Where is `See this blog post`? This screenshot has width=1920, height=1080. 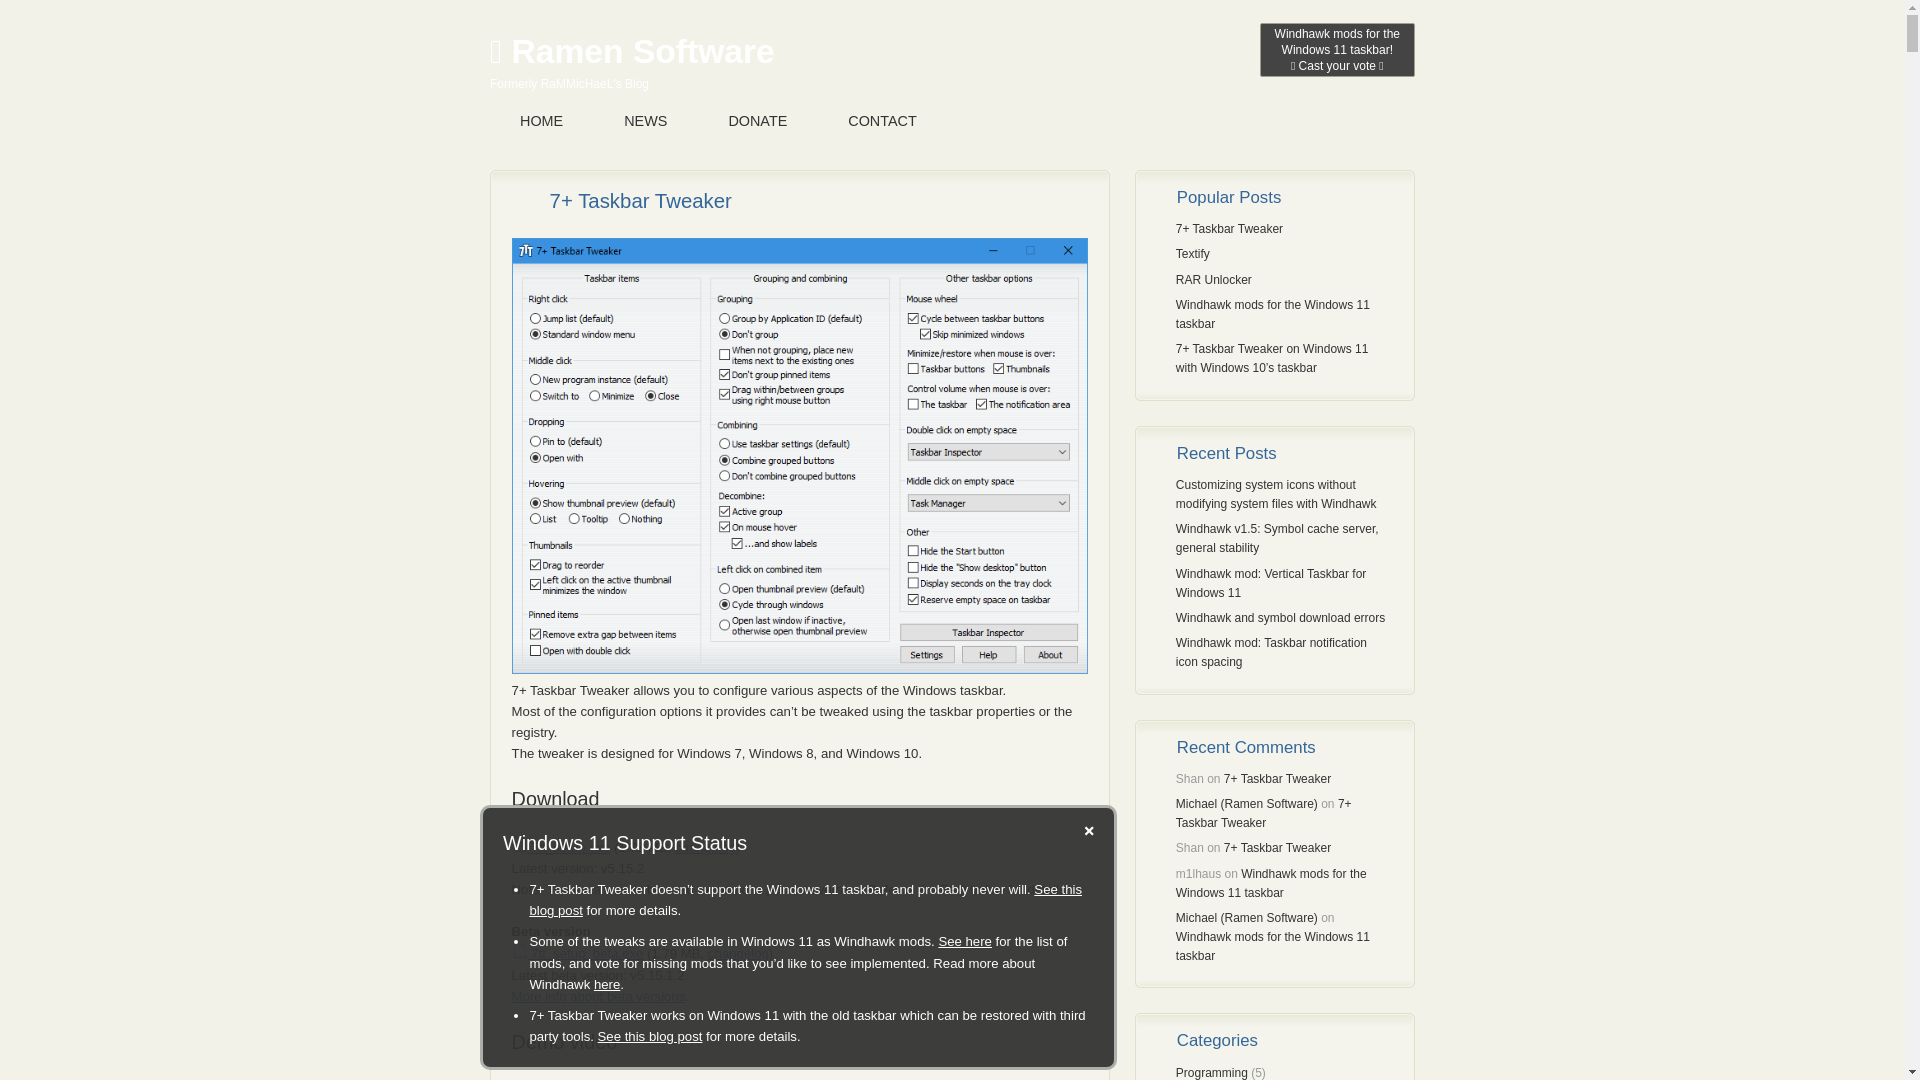
See this blog post is located at coordinates (650, 1036).